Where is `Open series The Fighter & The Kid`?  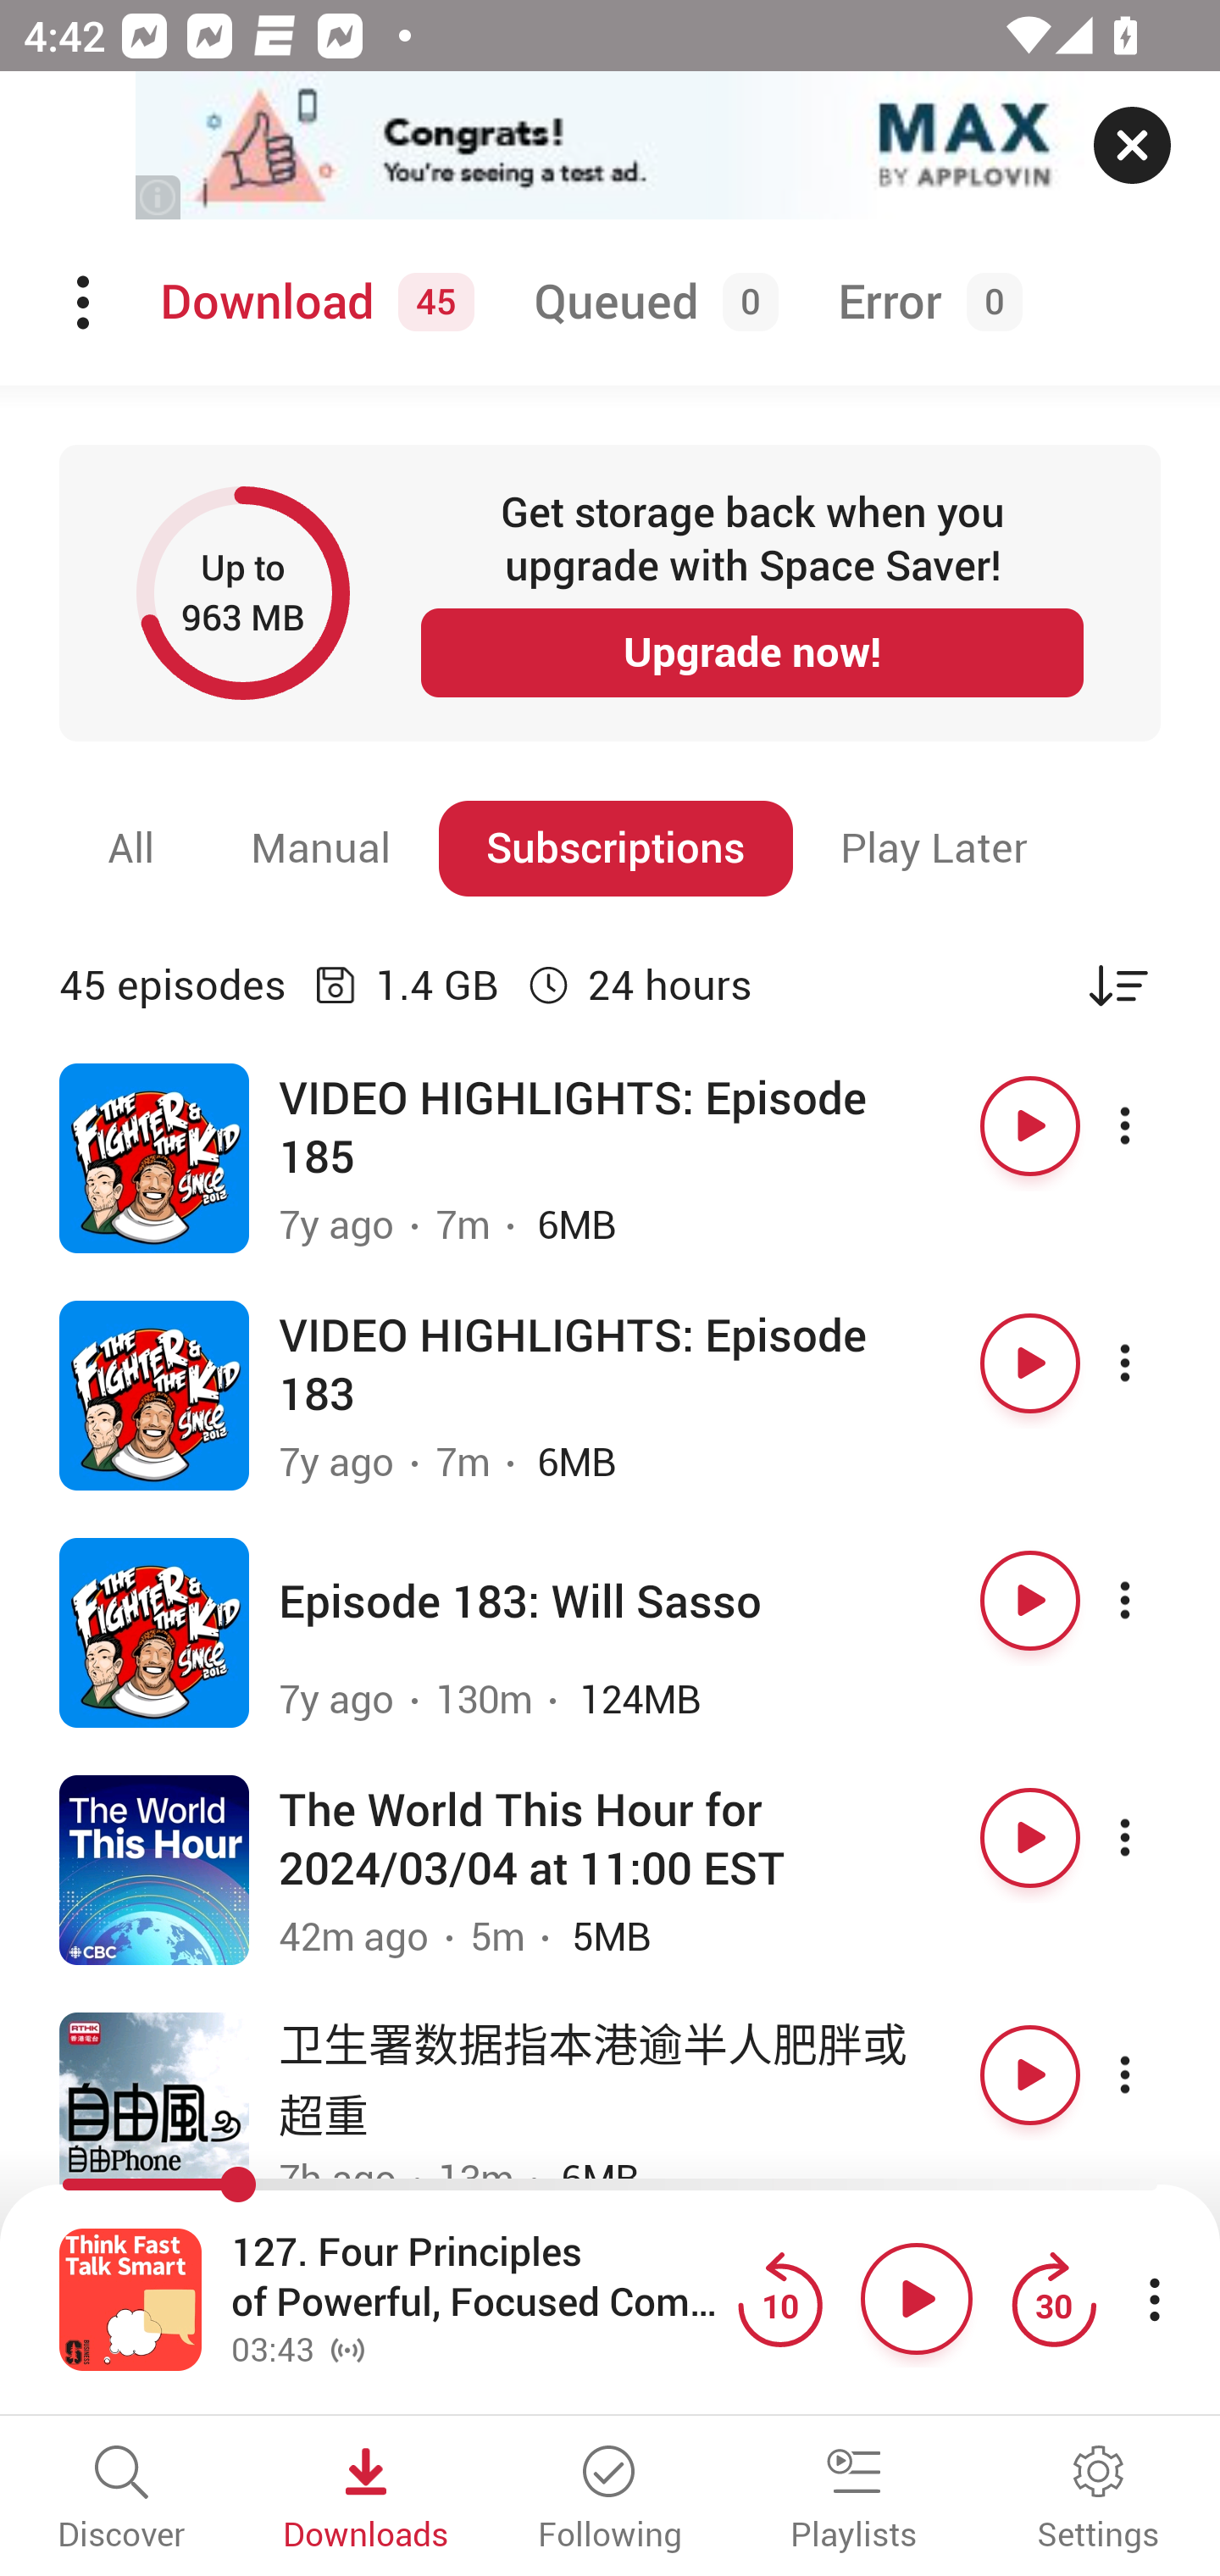
Open series The Fighter & The Kid is located at coordinates (154, 1159).